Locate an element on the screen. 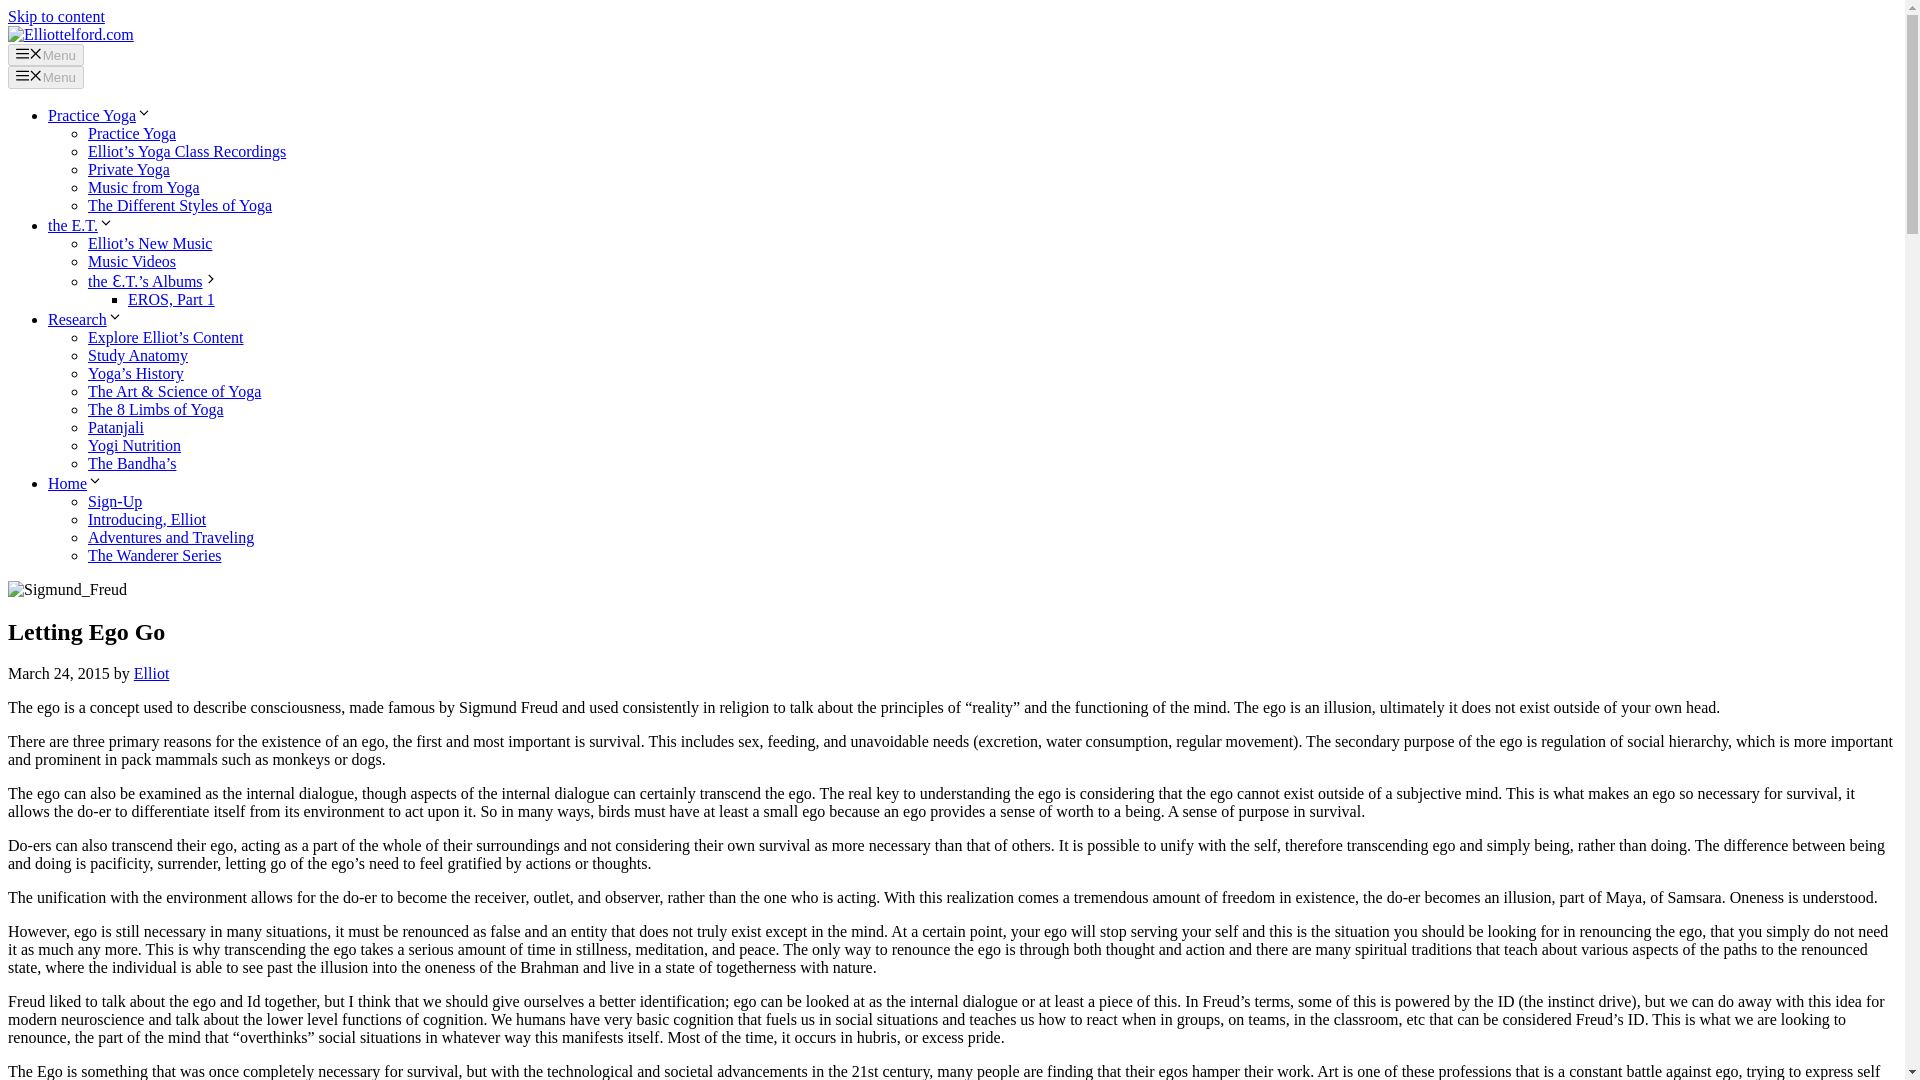 Image resolution: width=1920 pixels, height=1080 pixels. Skip to content is located at coordinates (56, 16).